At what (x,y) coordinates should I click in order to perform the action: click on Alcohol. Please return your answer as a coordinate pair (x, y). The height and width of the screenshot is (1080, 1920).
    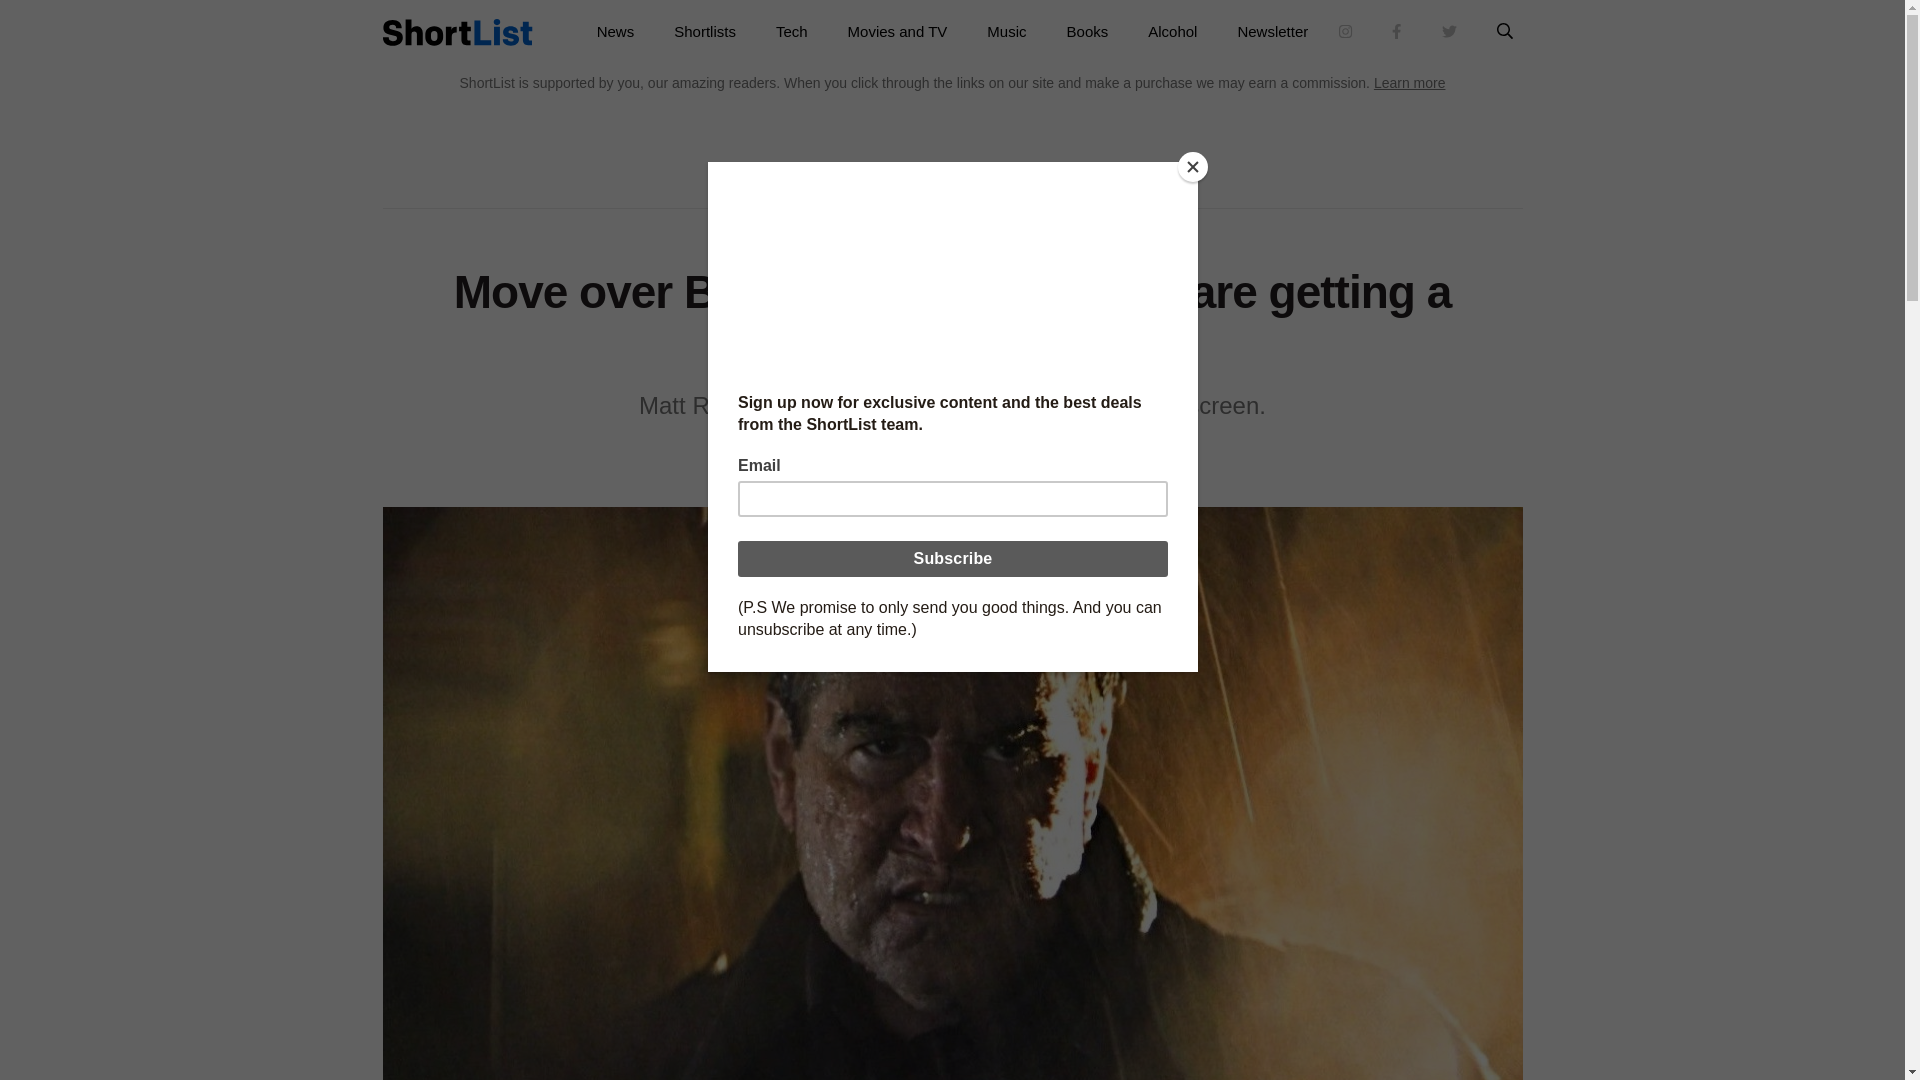
    Looking at the image, I should click on (1172, 31).